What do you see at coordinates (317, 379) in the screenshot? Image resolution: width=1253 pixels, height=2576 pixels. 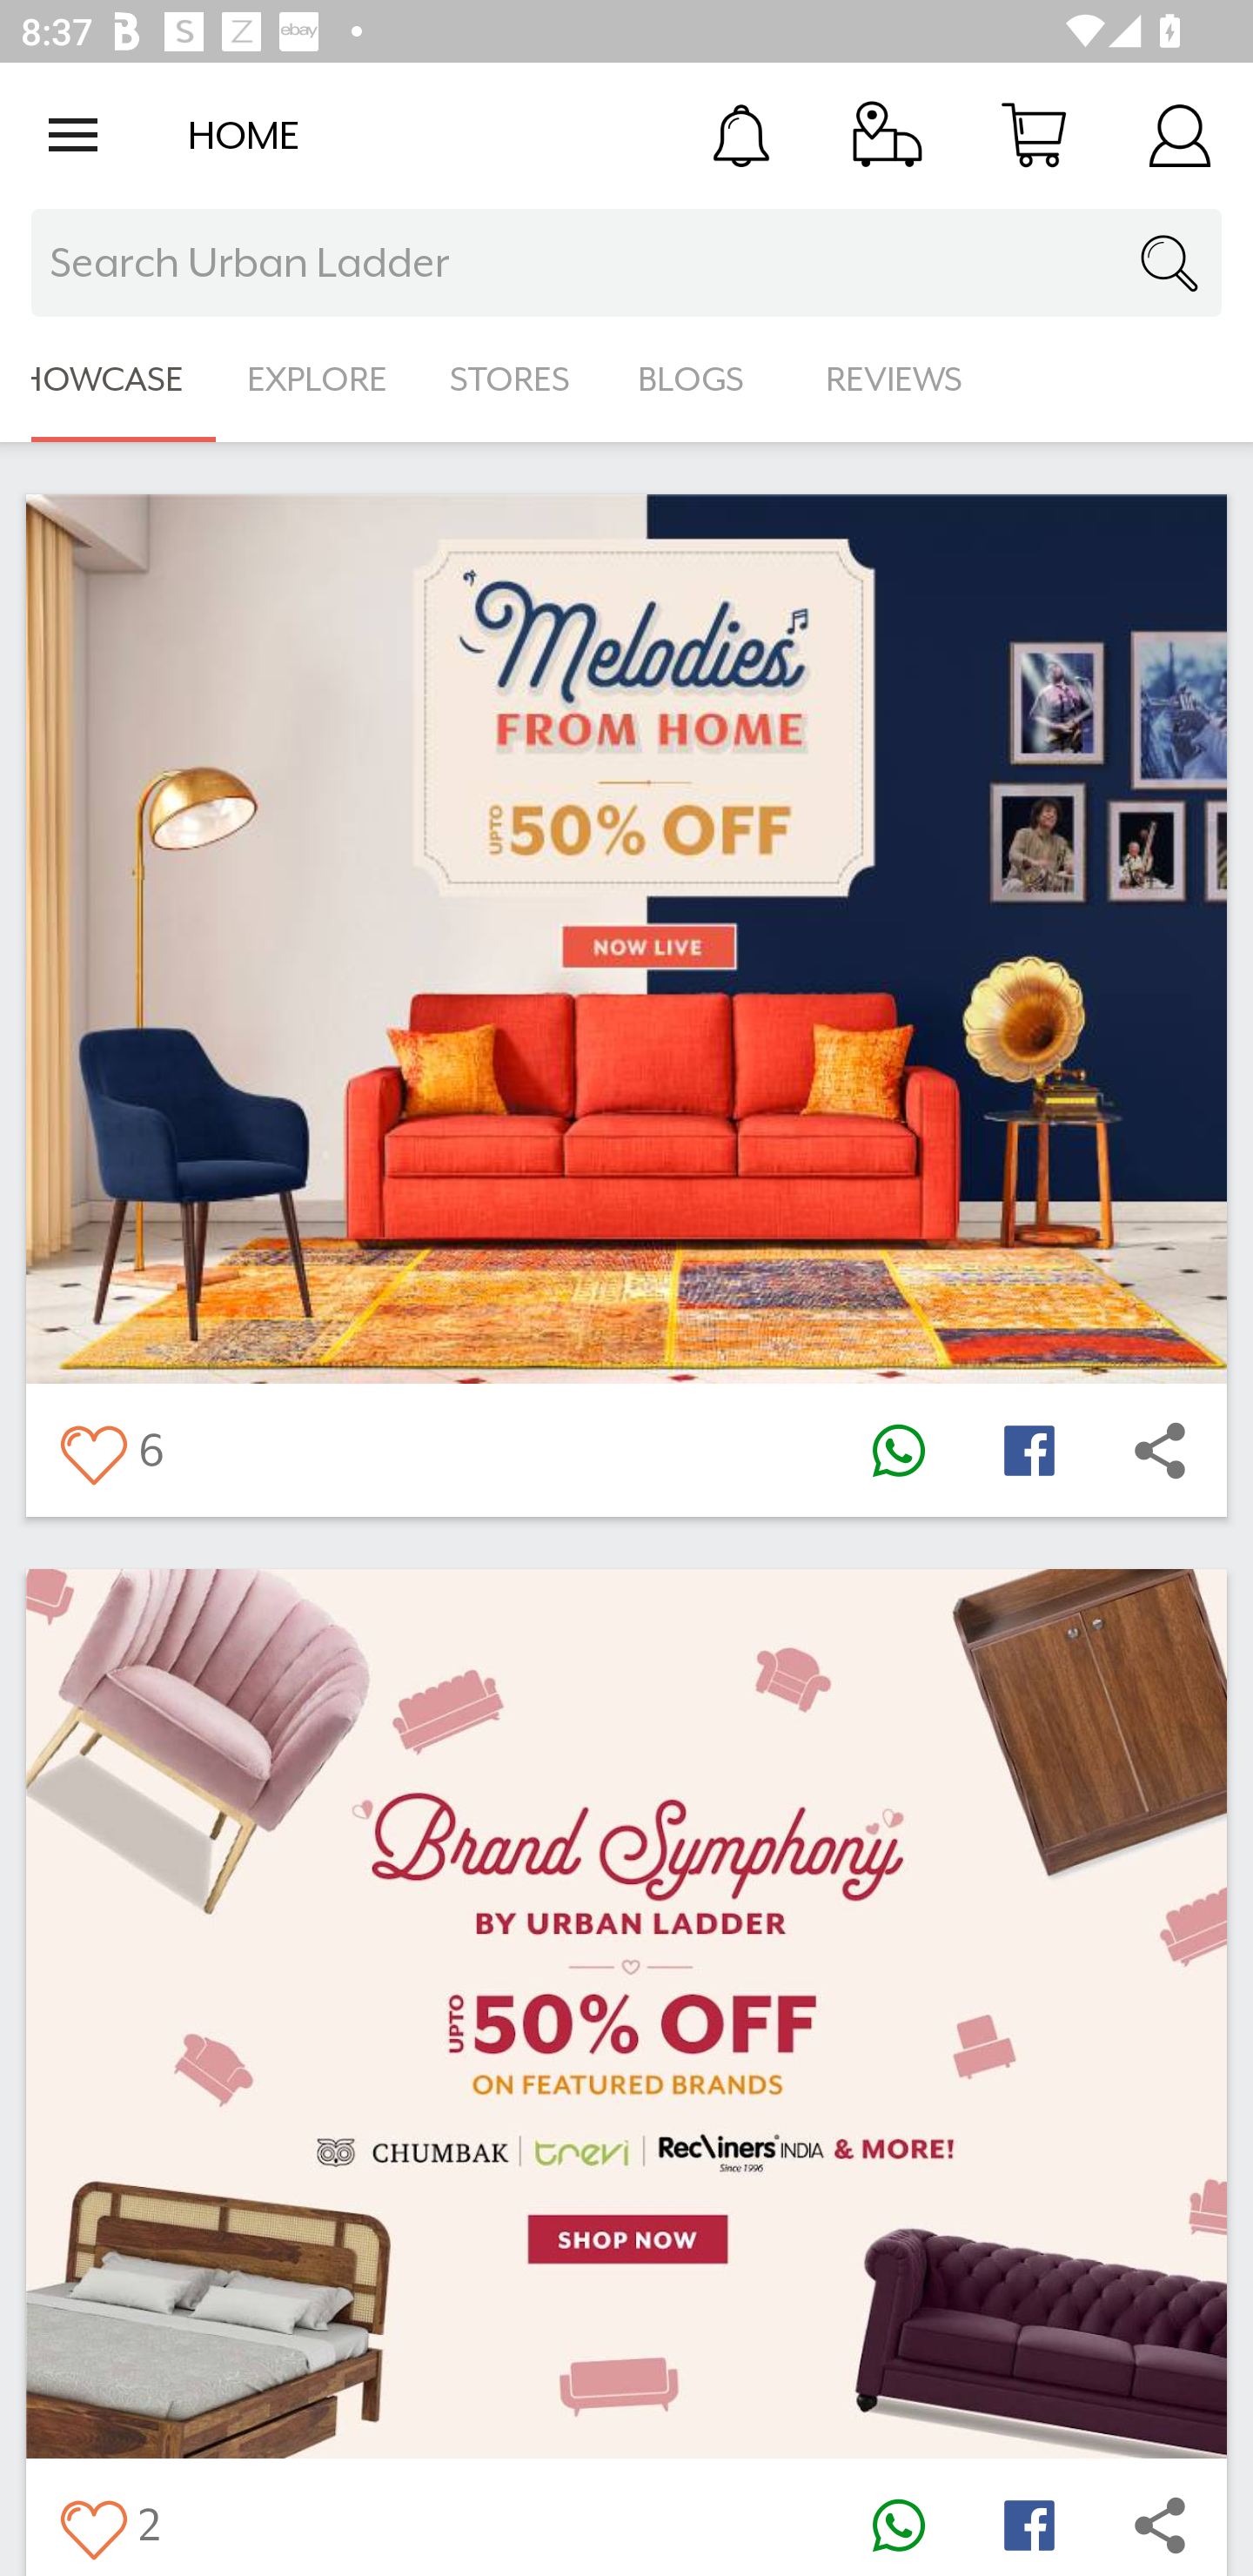 I see `EXPLORE` at bounding box center [317, 379].